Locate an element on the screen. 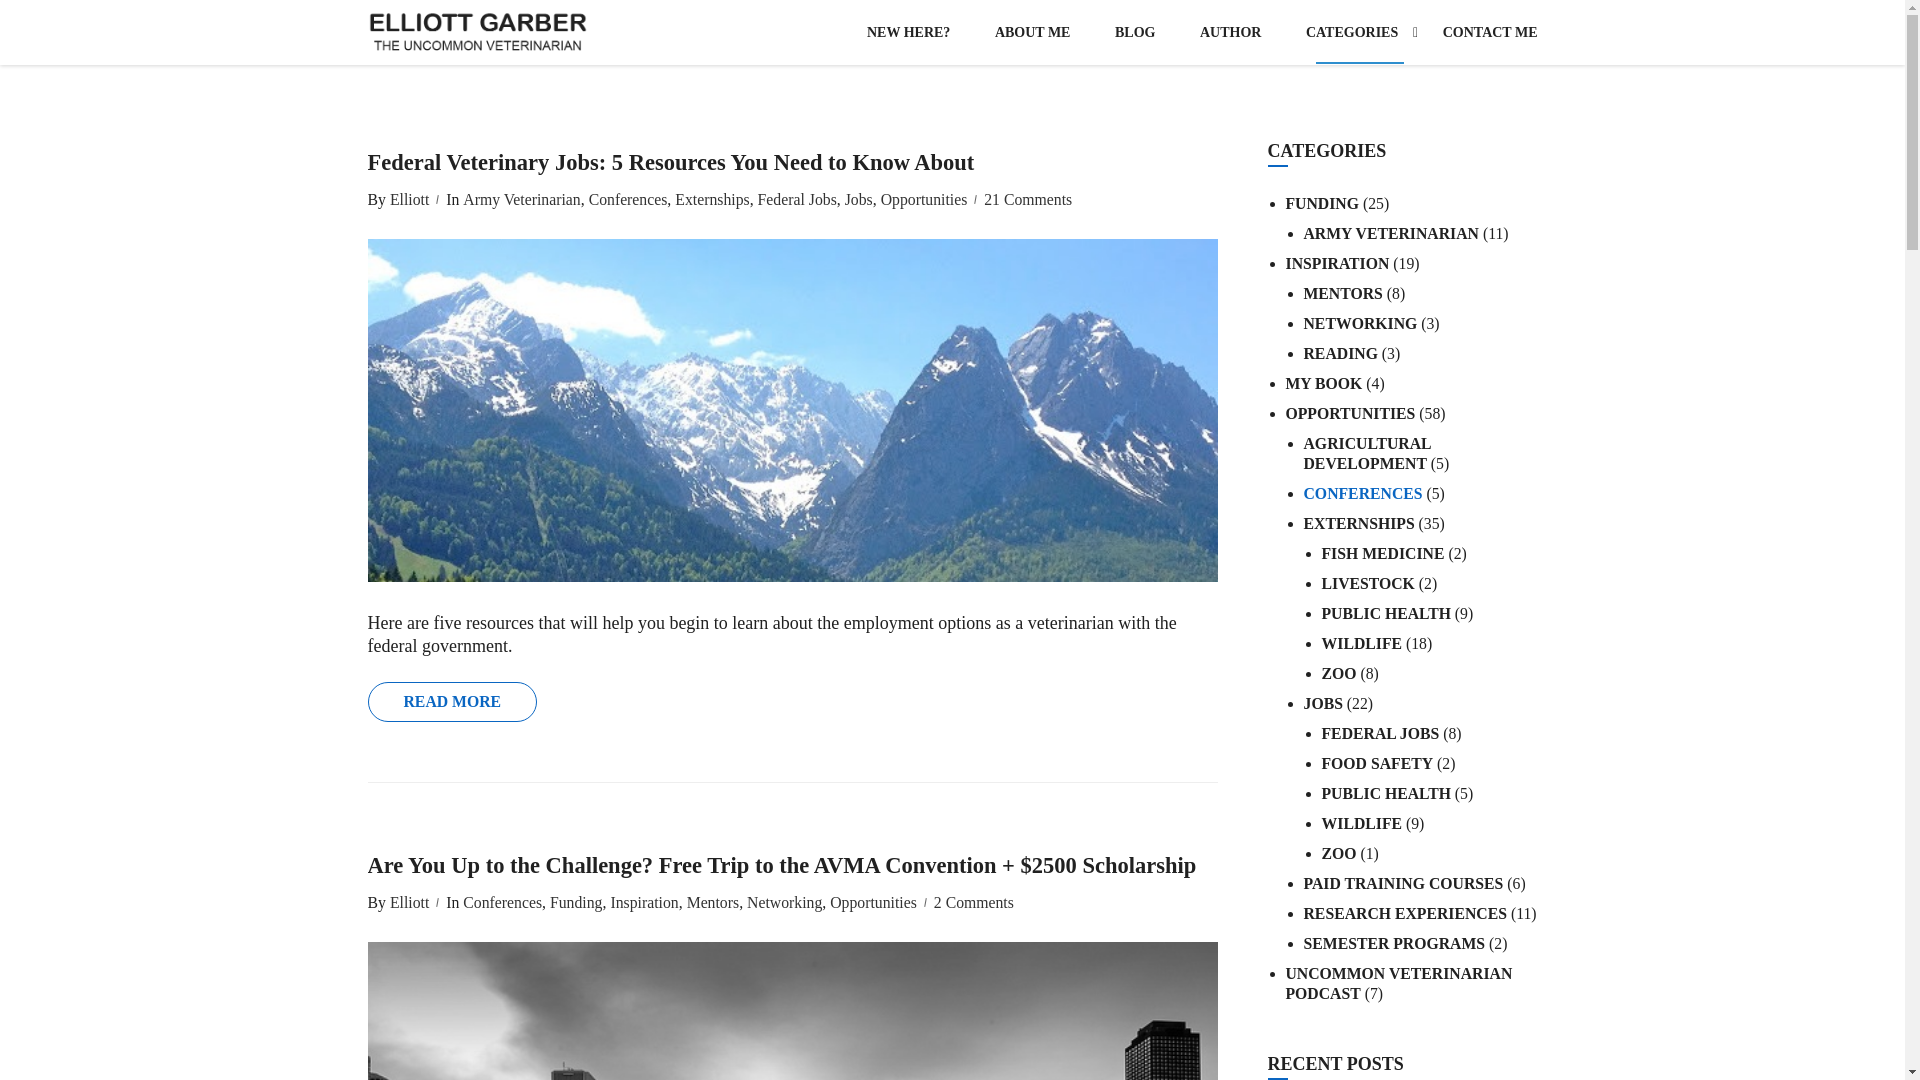  NEW HERE? is located at coordinates (908, 32).